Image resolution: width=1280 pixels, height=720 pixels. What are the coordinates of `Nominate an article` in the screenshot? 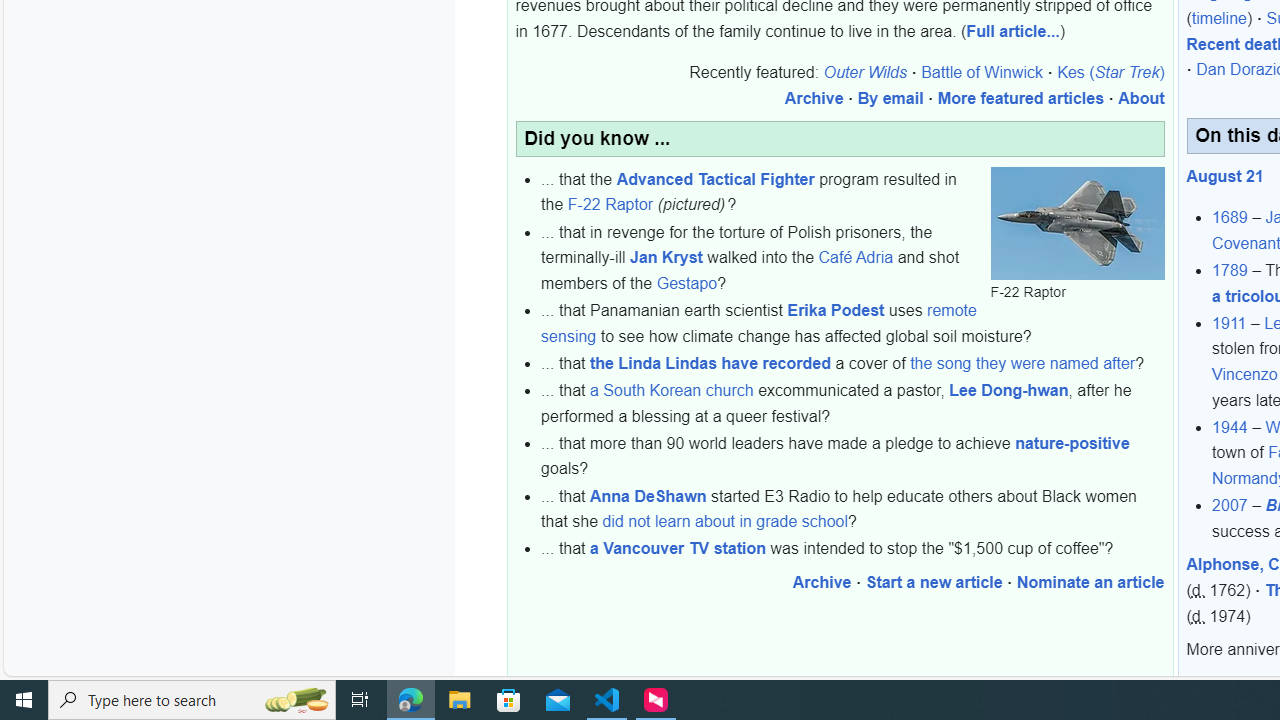 It's located at (1090, 582).